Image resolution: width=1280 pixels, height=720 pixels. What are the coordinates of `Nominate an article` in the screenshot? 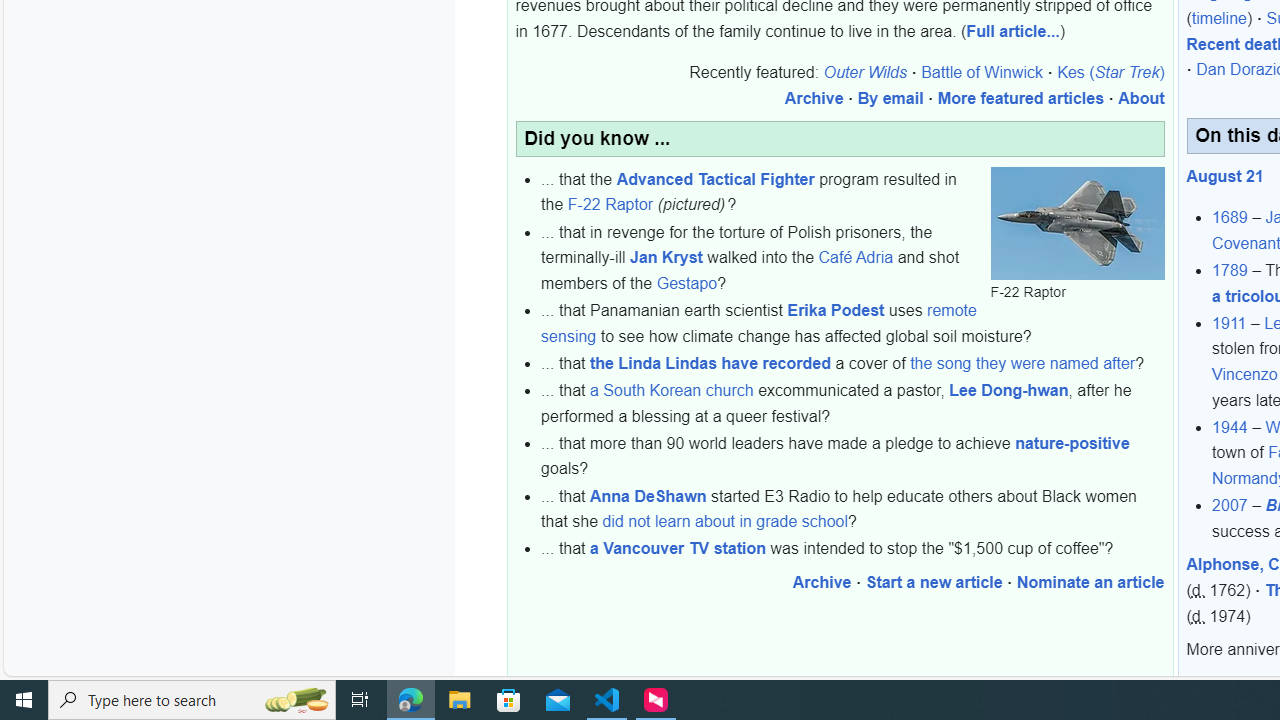 It's located at (1090, 582).